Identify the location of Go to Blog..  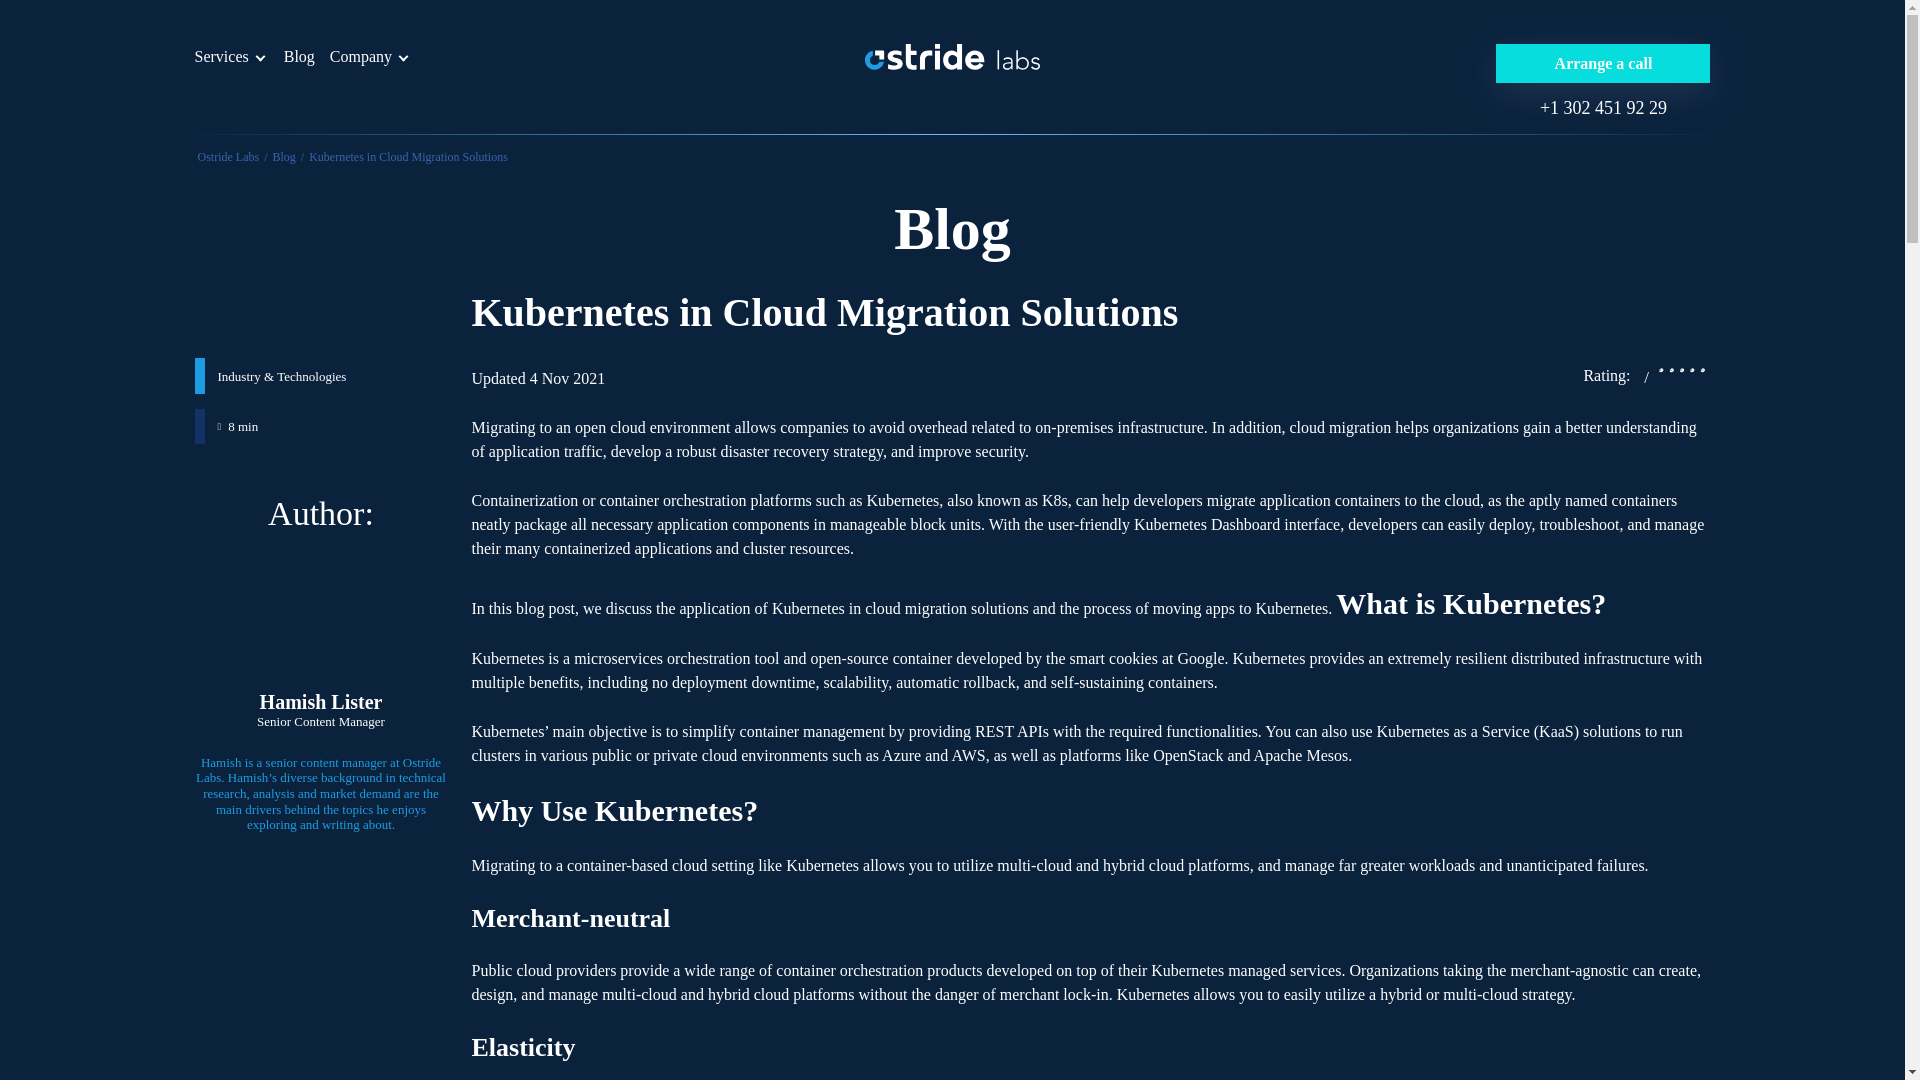
(284, 157).